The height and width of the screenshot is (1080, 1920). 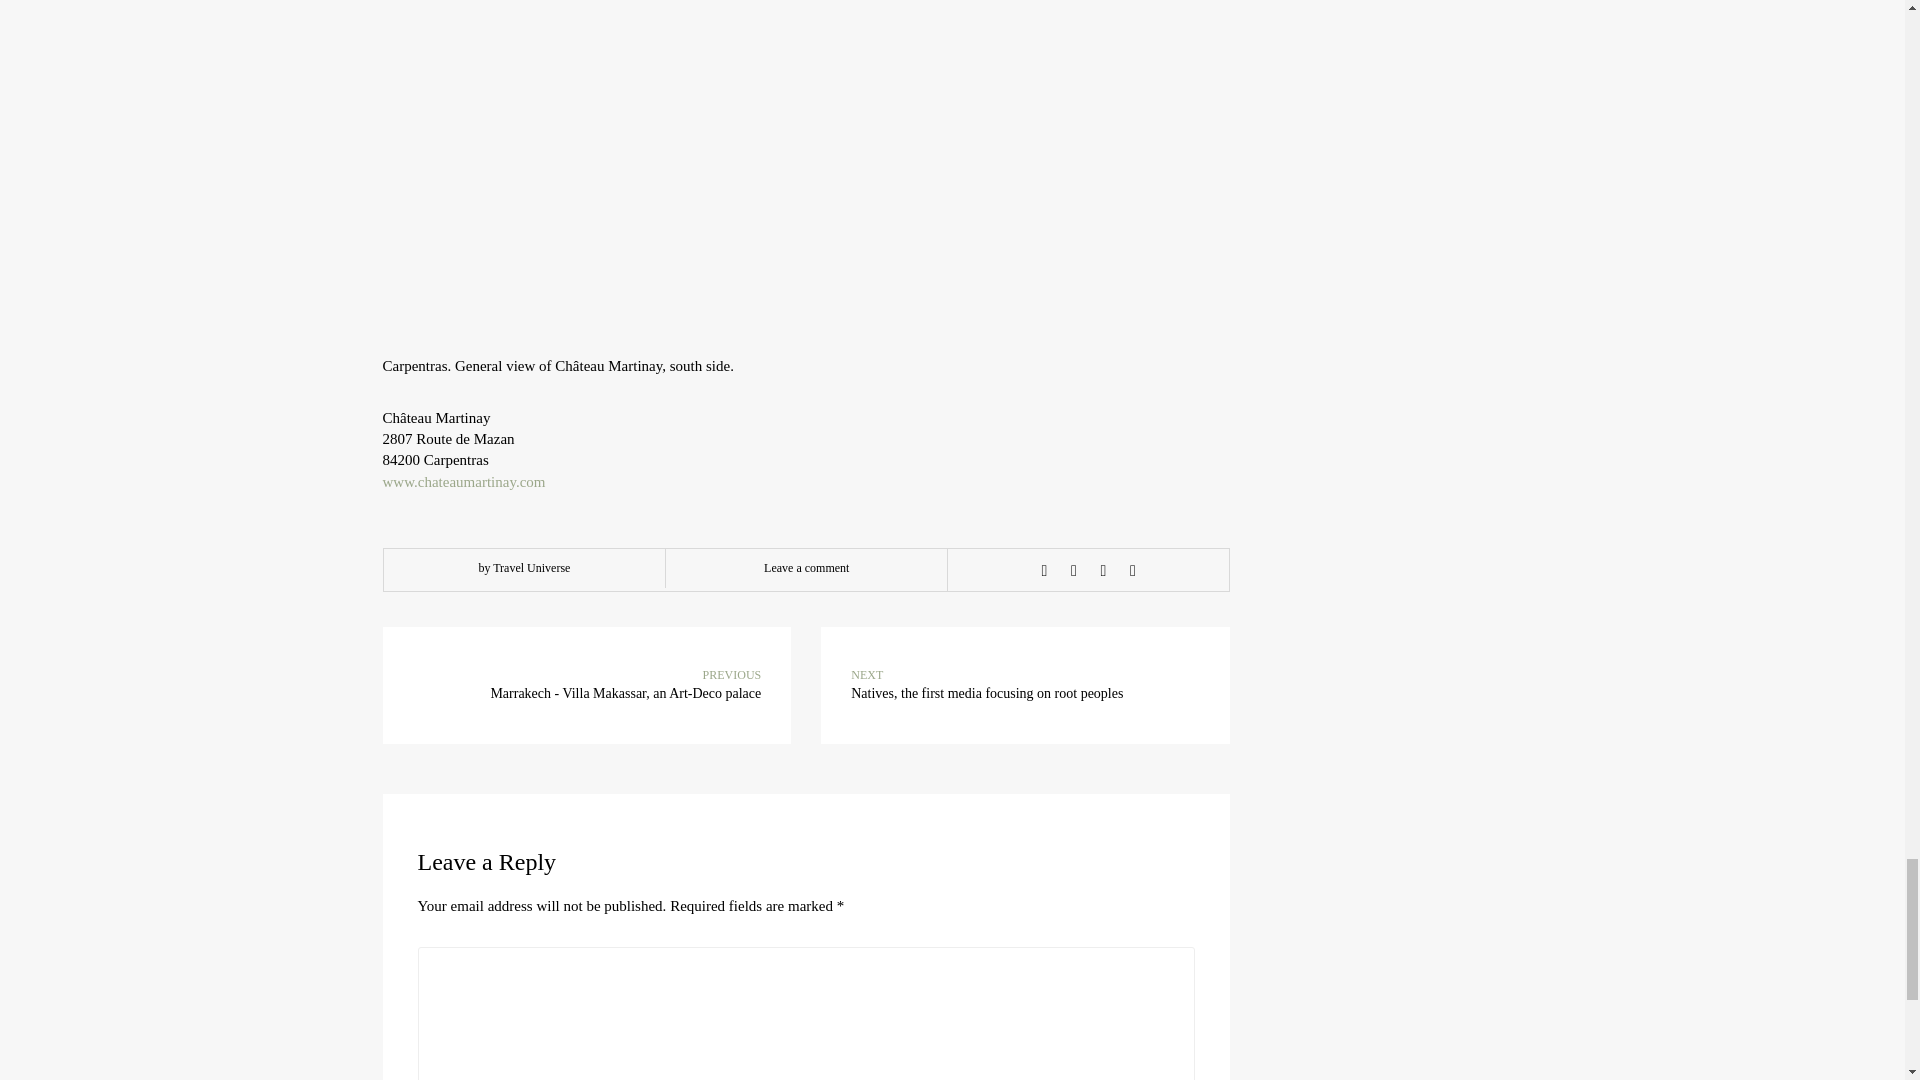 I want to click on Tweet this, so click(x=1074, y=570).